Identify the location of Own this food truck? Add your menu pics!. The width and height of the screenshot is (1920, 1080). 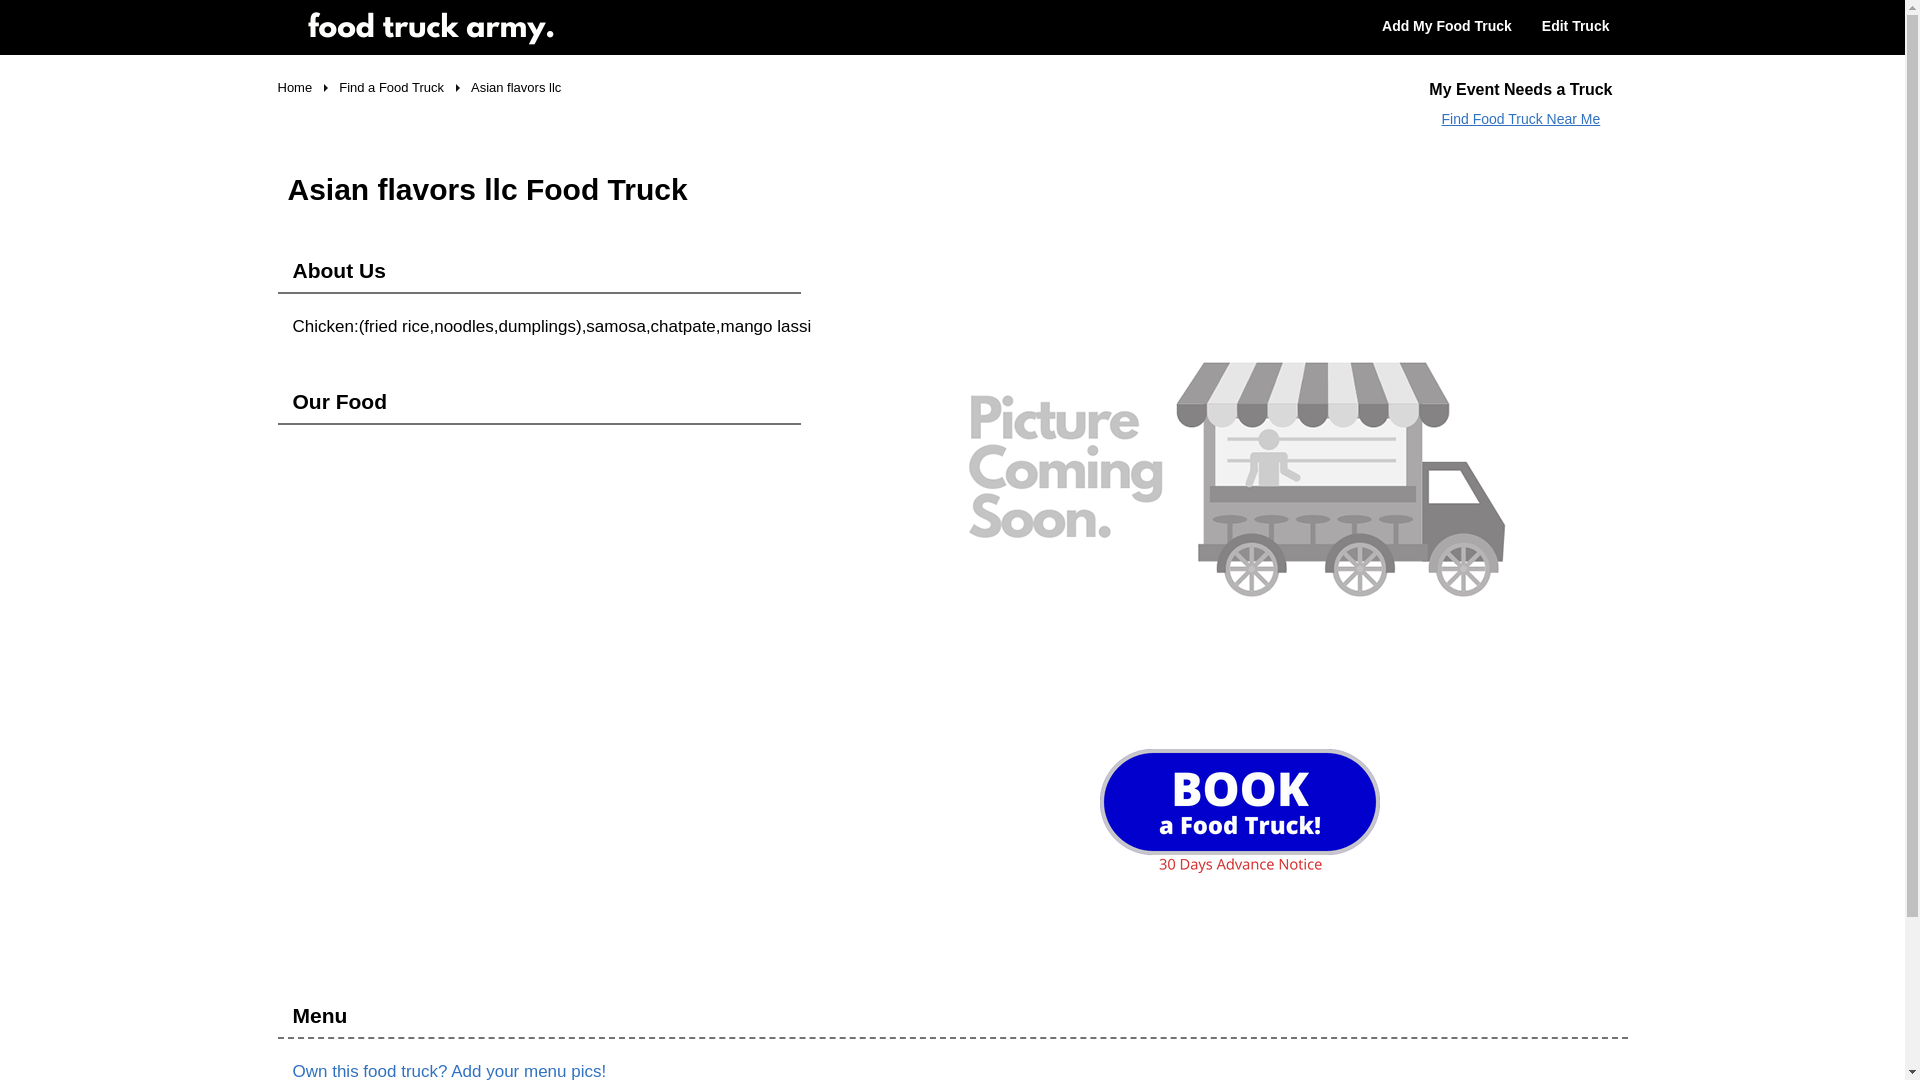
(448, 1070).